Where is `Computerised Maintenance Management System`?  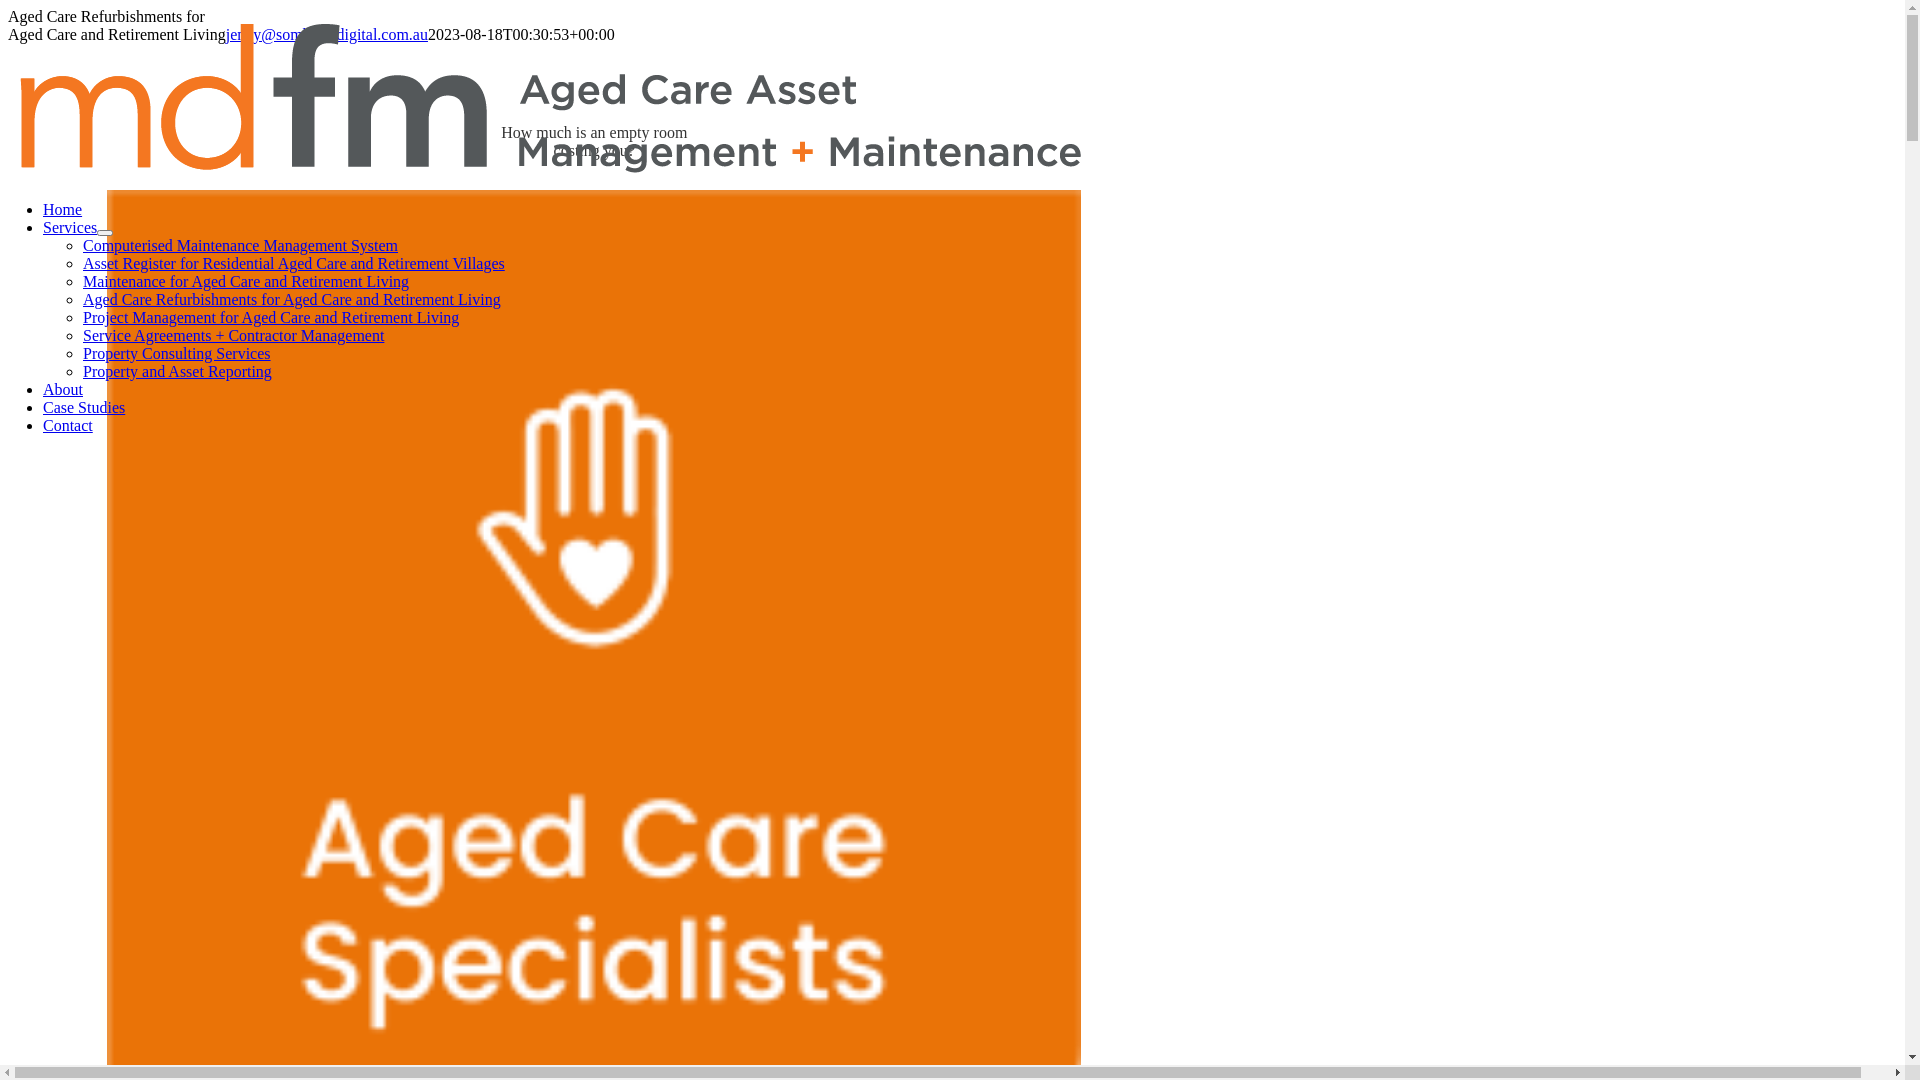
Computerised Maintenance Management System is located at coordinates (240, 246).